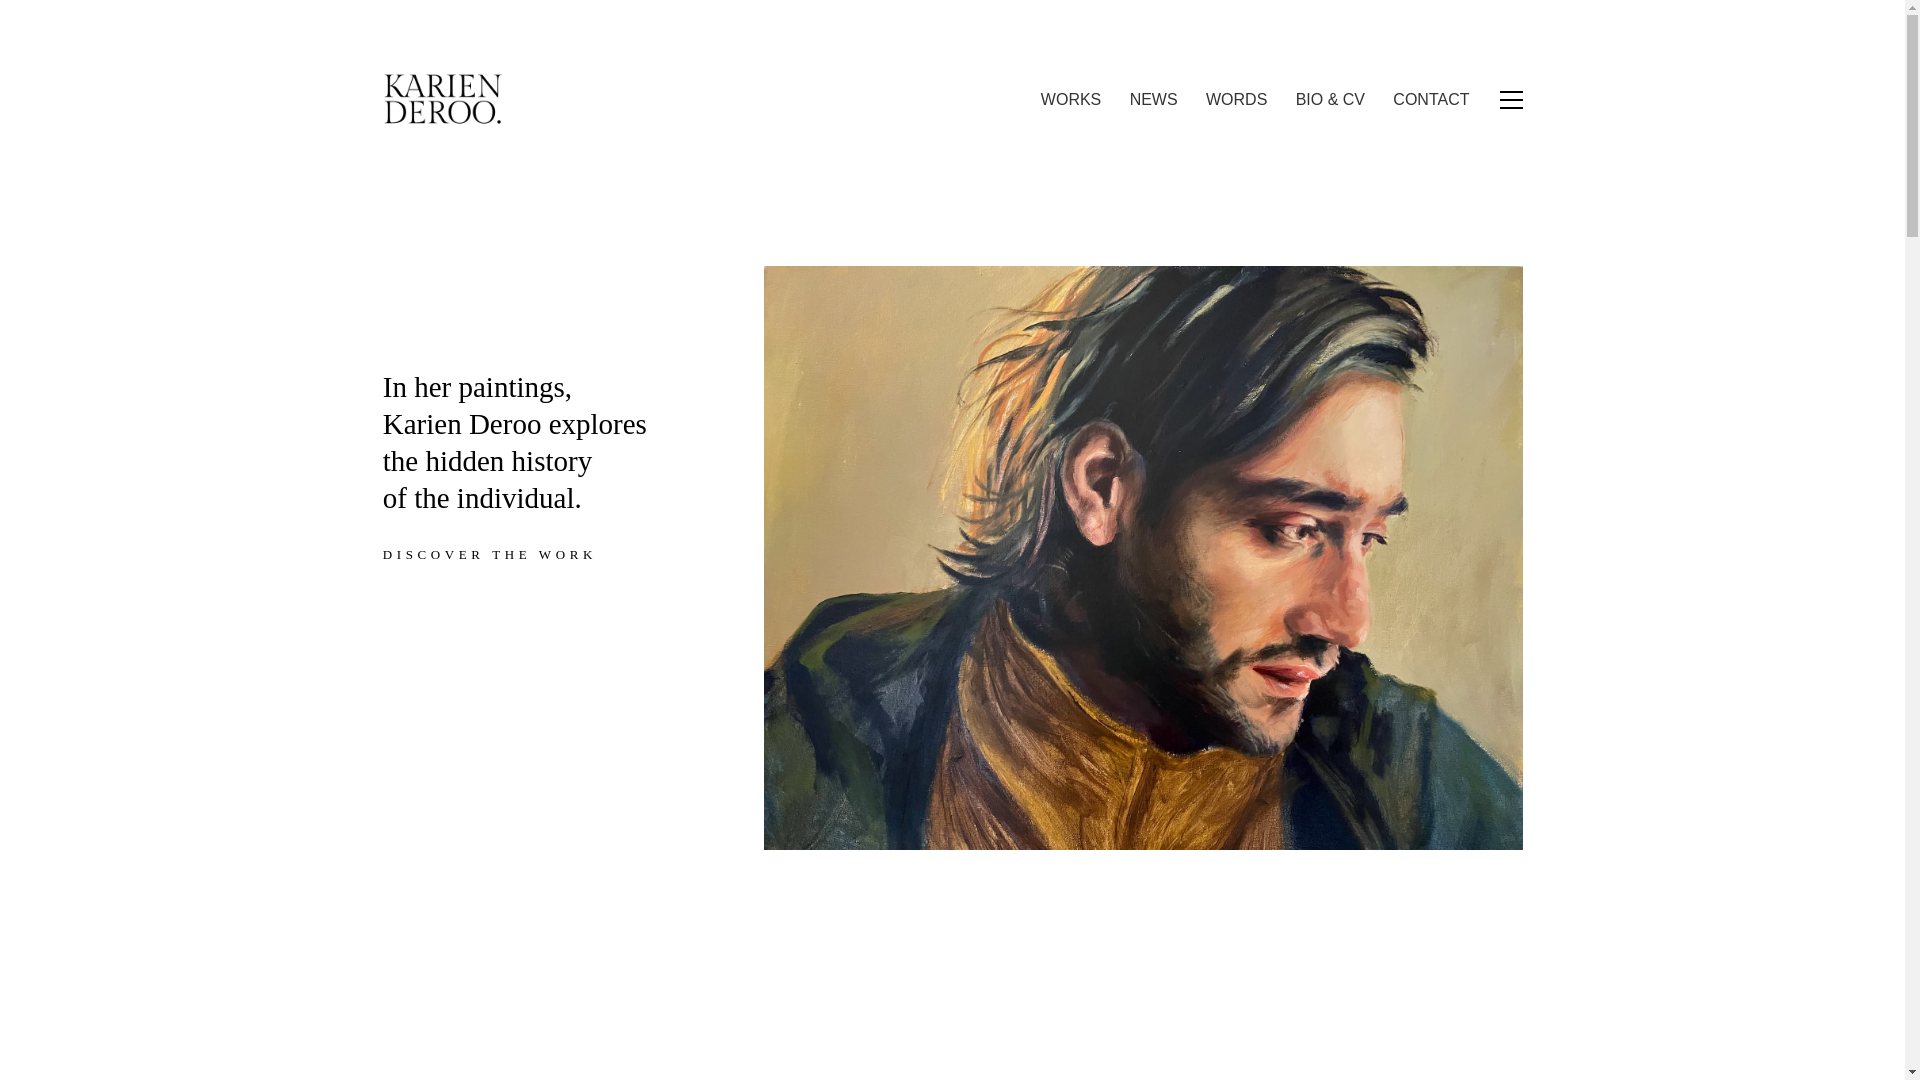 Image resolution: width=1920 pixels, height=1080 pixels. What do you see at coordinates (1236, 99) in the screenshot?
I see `WORDS` at bounding box center [1236, 99].